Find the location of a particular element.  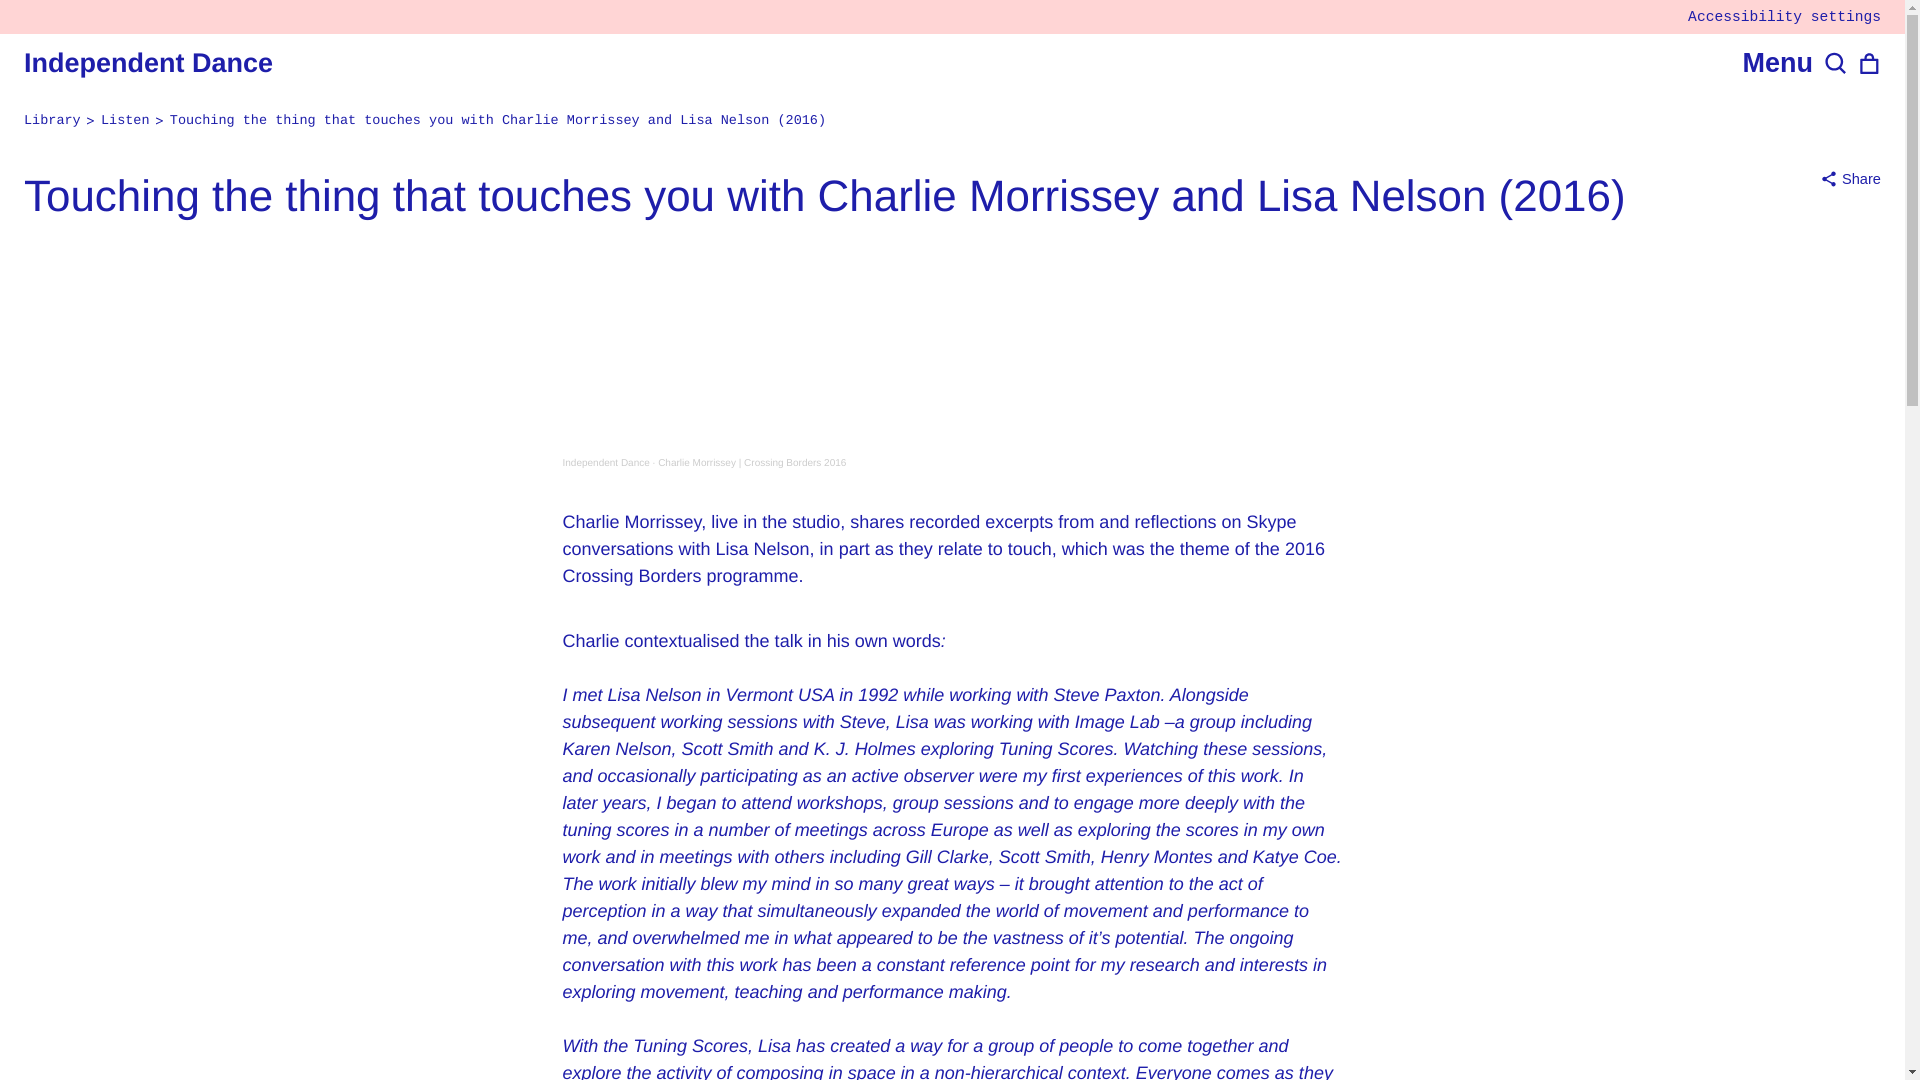

Basket is located at coordinates (1870, 64).